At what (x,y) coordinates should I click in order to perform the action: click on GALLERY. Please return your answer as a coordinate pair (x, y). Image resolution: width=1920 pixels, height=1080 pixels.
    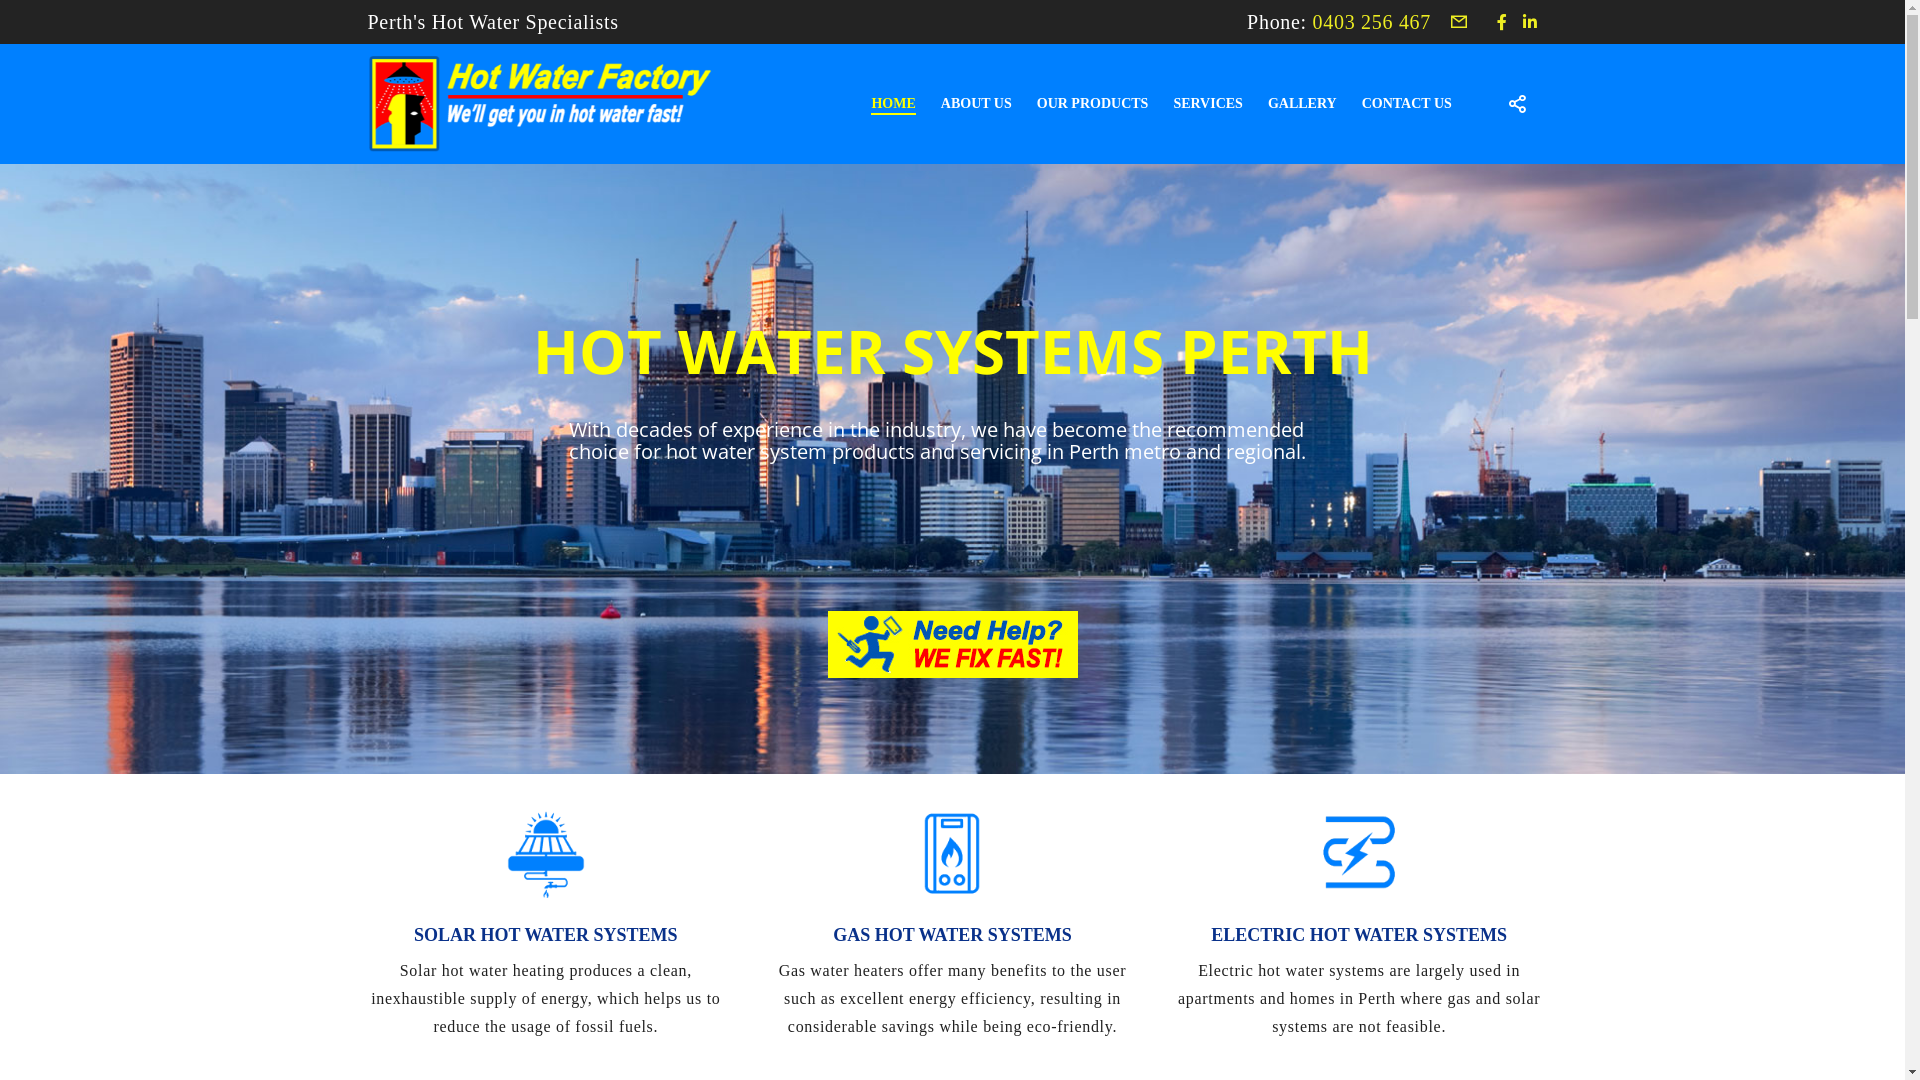
    Looking at the image, I should click on (1290, 104).